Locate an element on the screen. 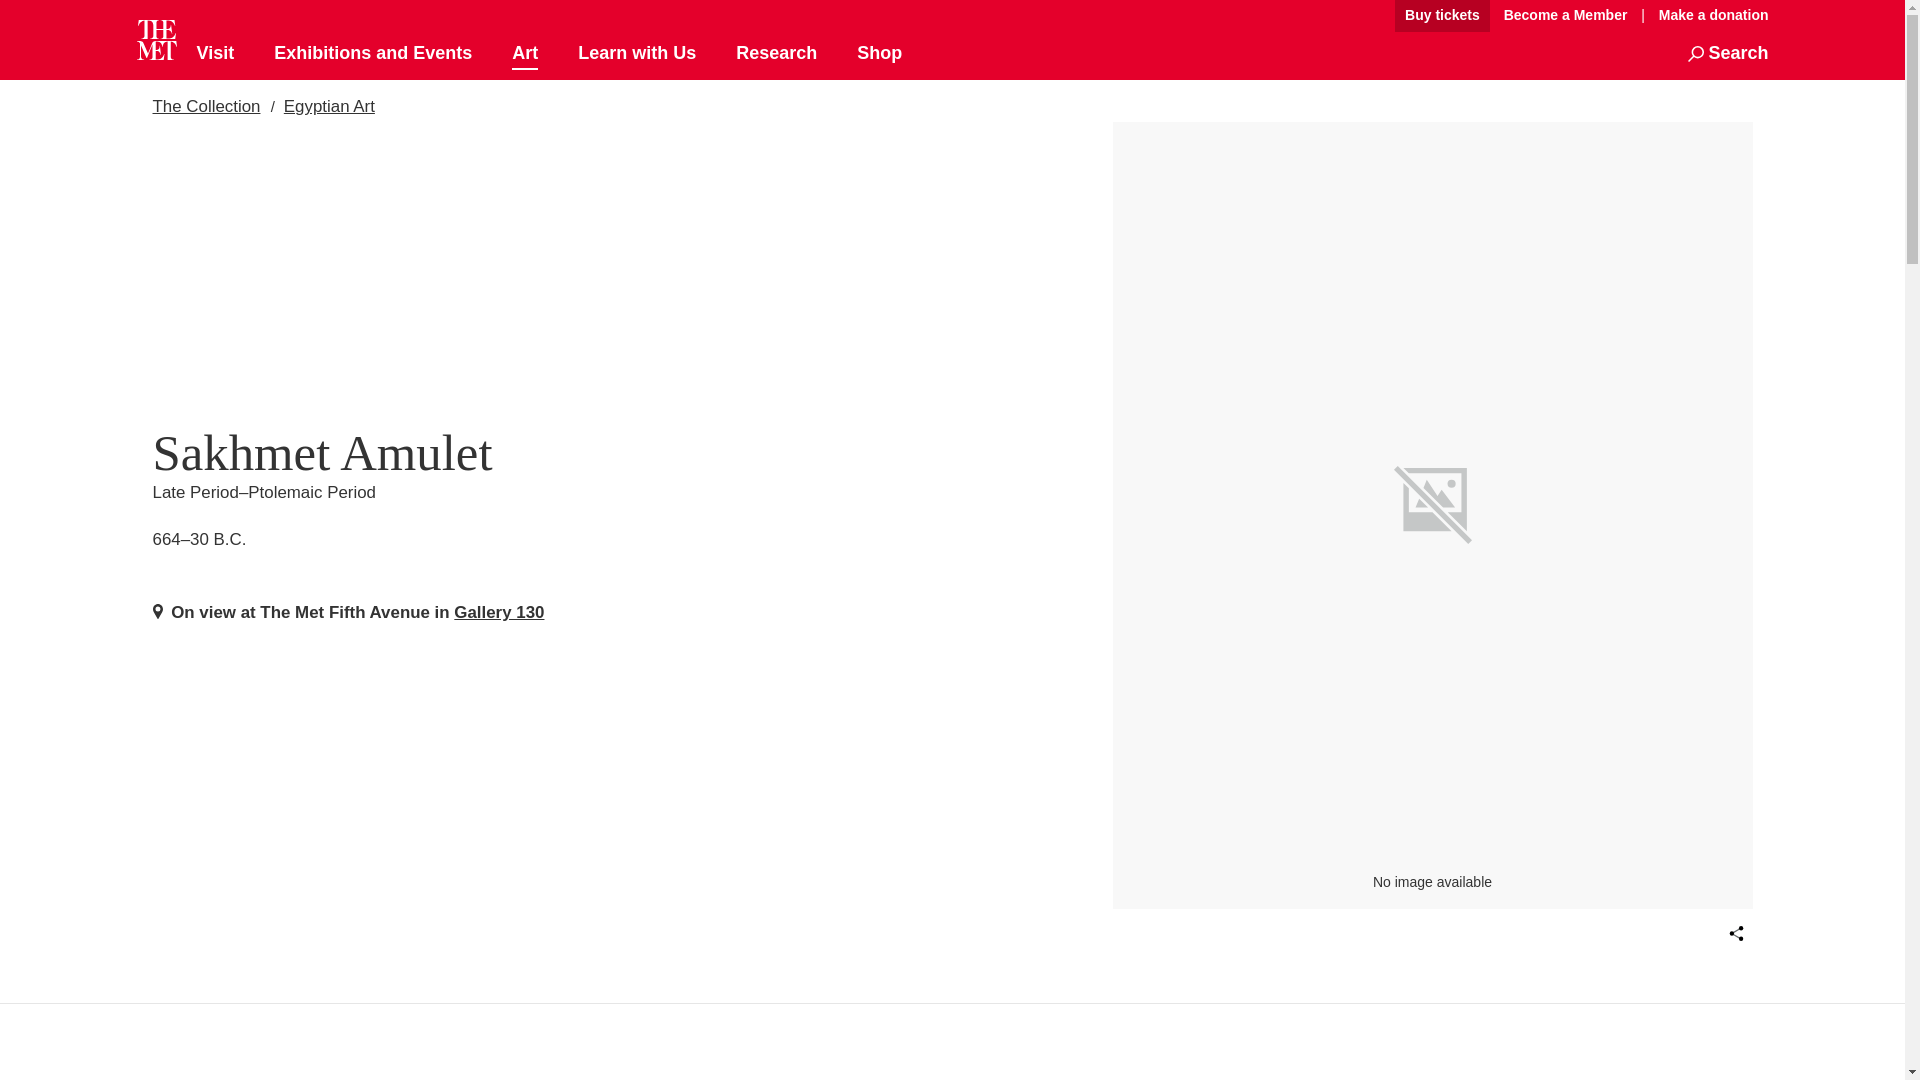  Exhibitions and Events is located at coordinates (373, 54).